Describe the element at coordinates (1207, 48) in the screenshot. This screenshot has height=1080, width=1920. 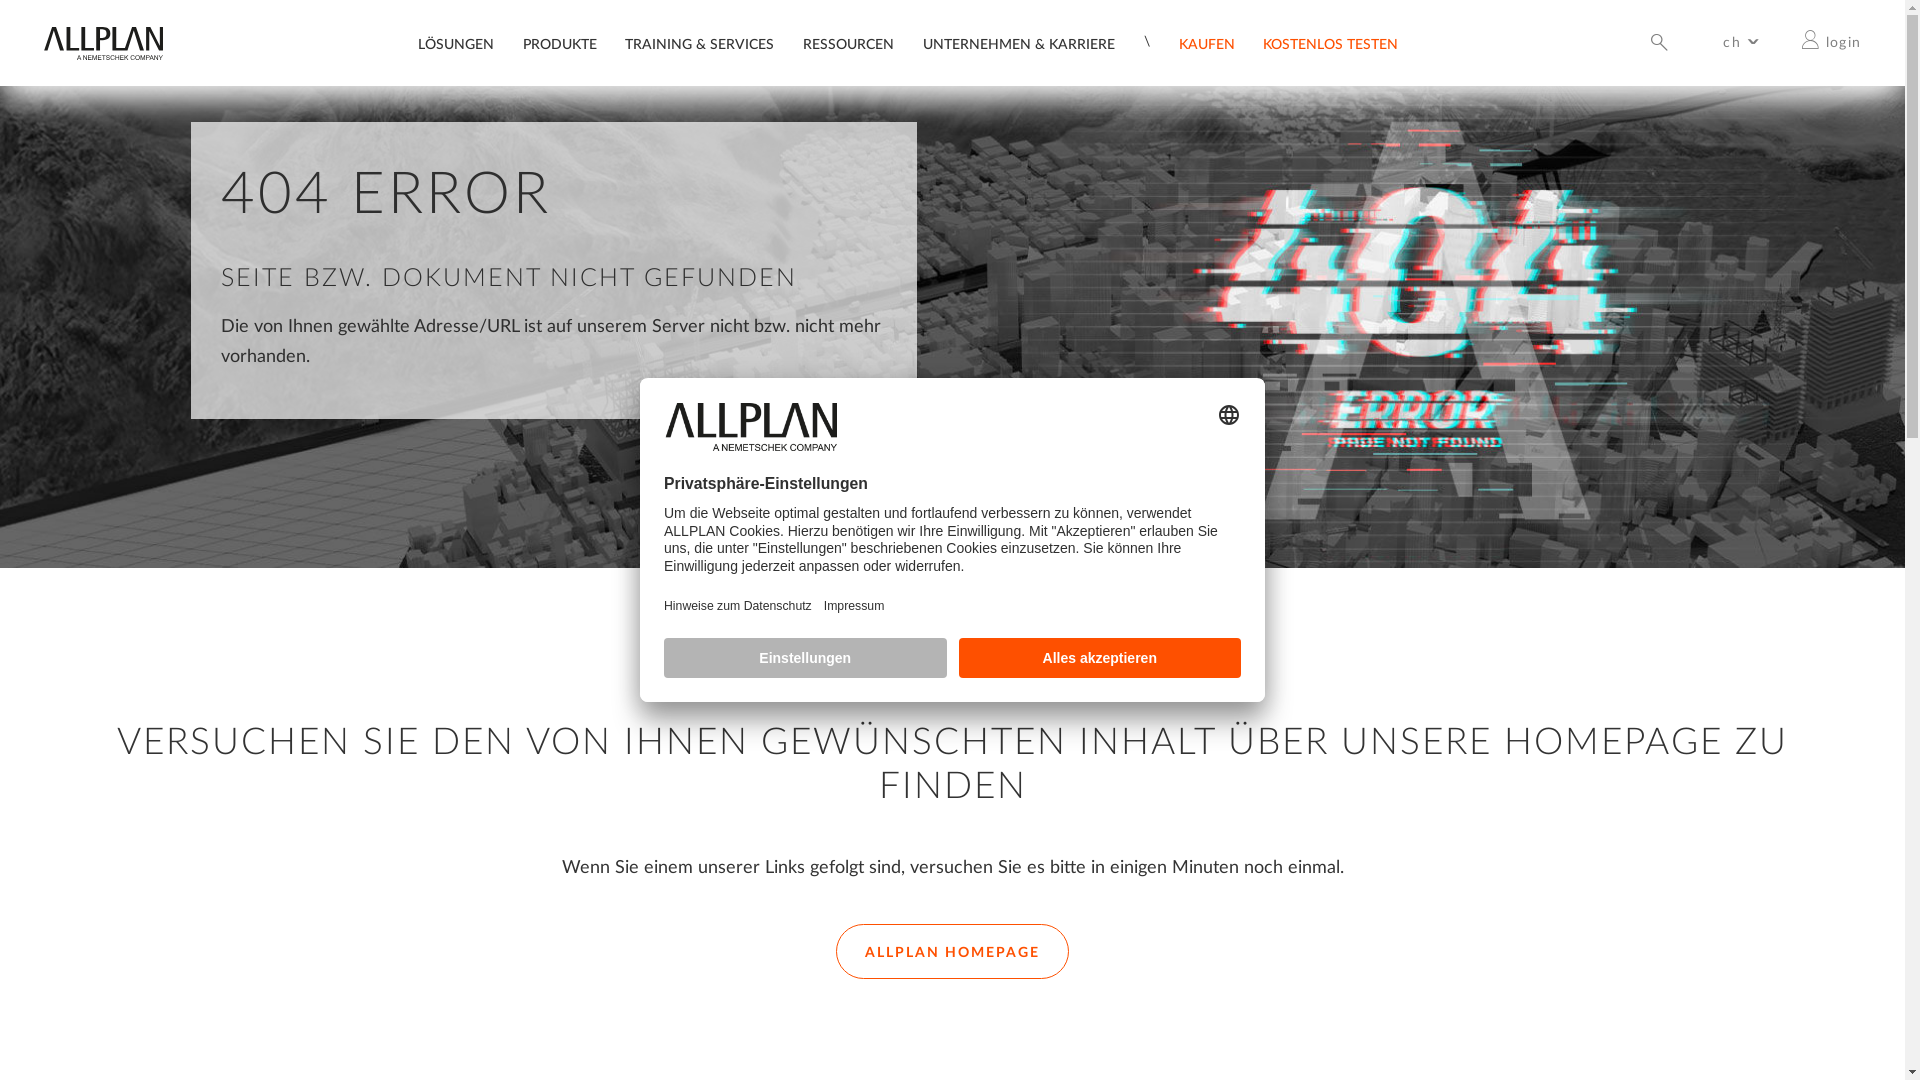
I see `KAUFEN` at that location.